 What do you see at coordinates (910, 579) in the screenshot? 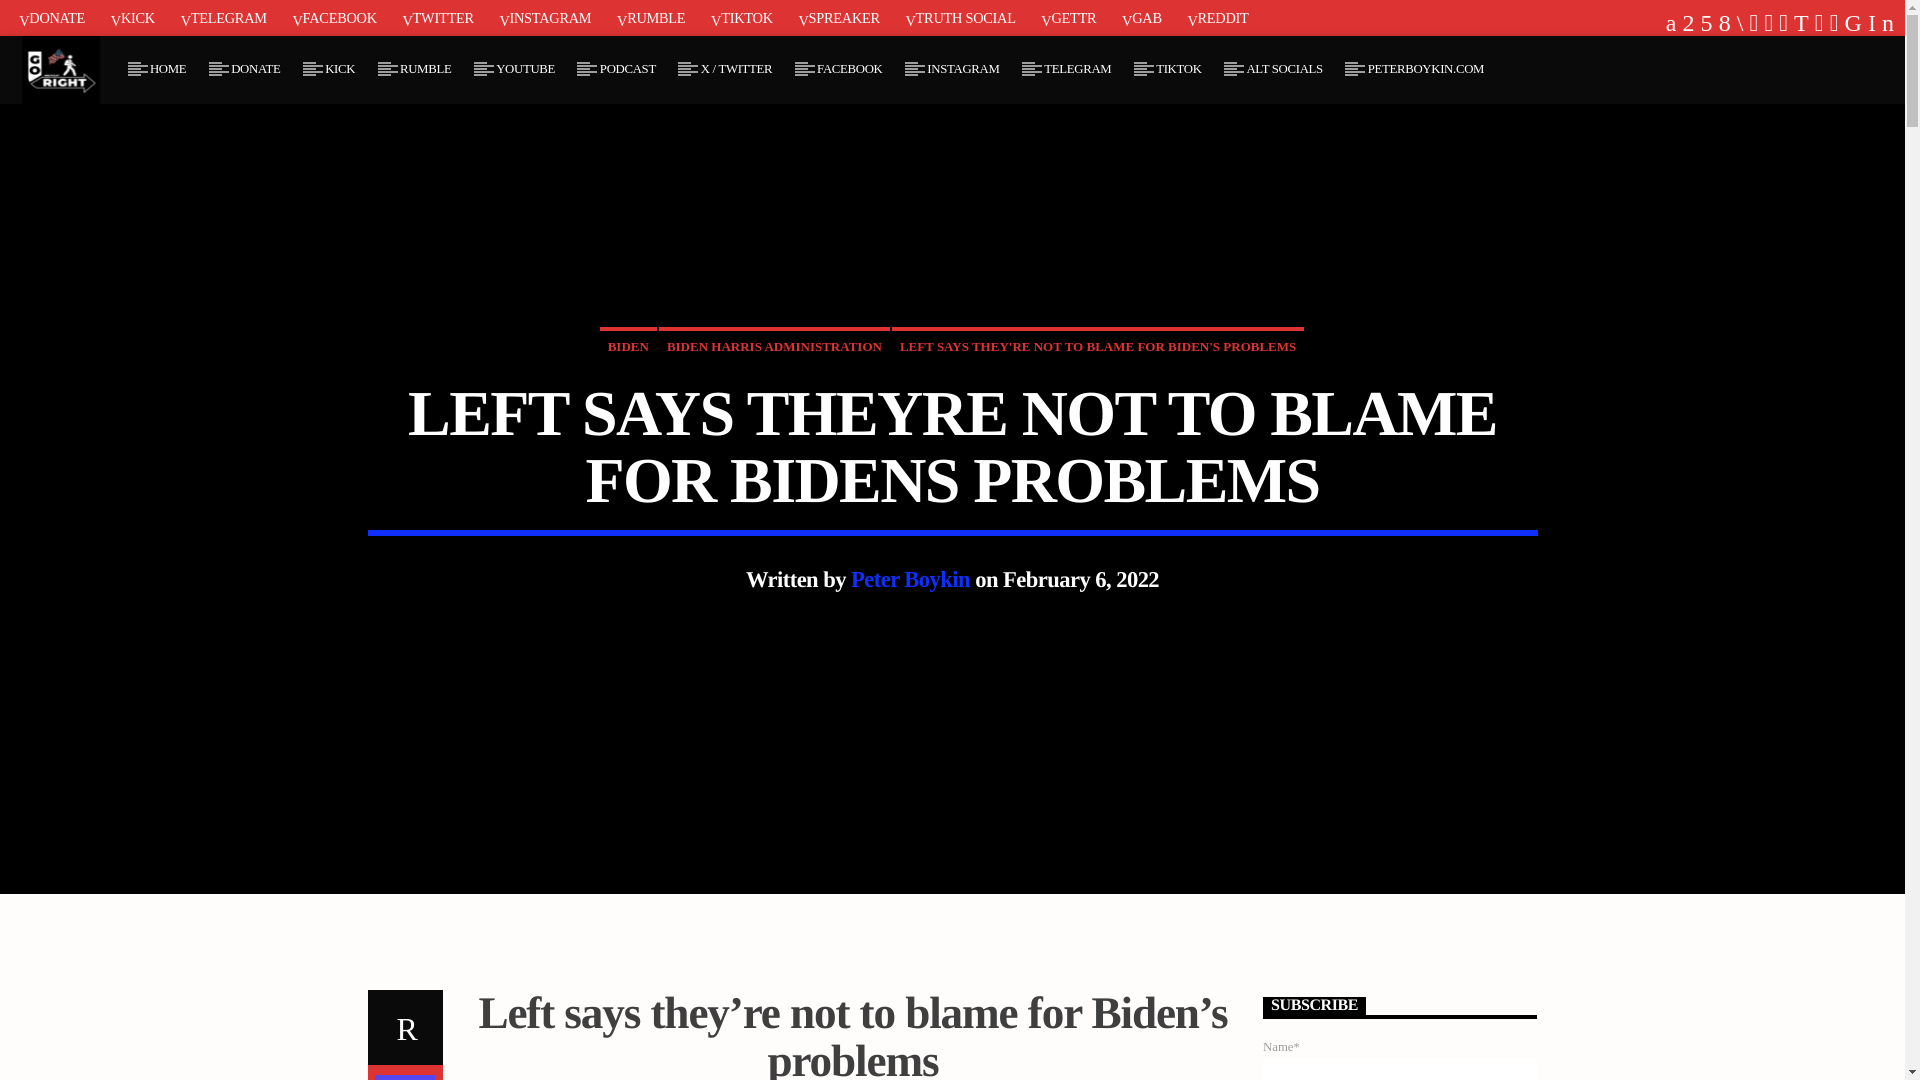
I see `Posts by Peter Boykin` at bounding box center [910, 579].